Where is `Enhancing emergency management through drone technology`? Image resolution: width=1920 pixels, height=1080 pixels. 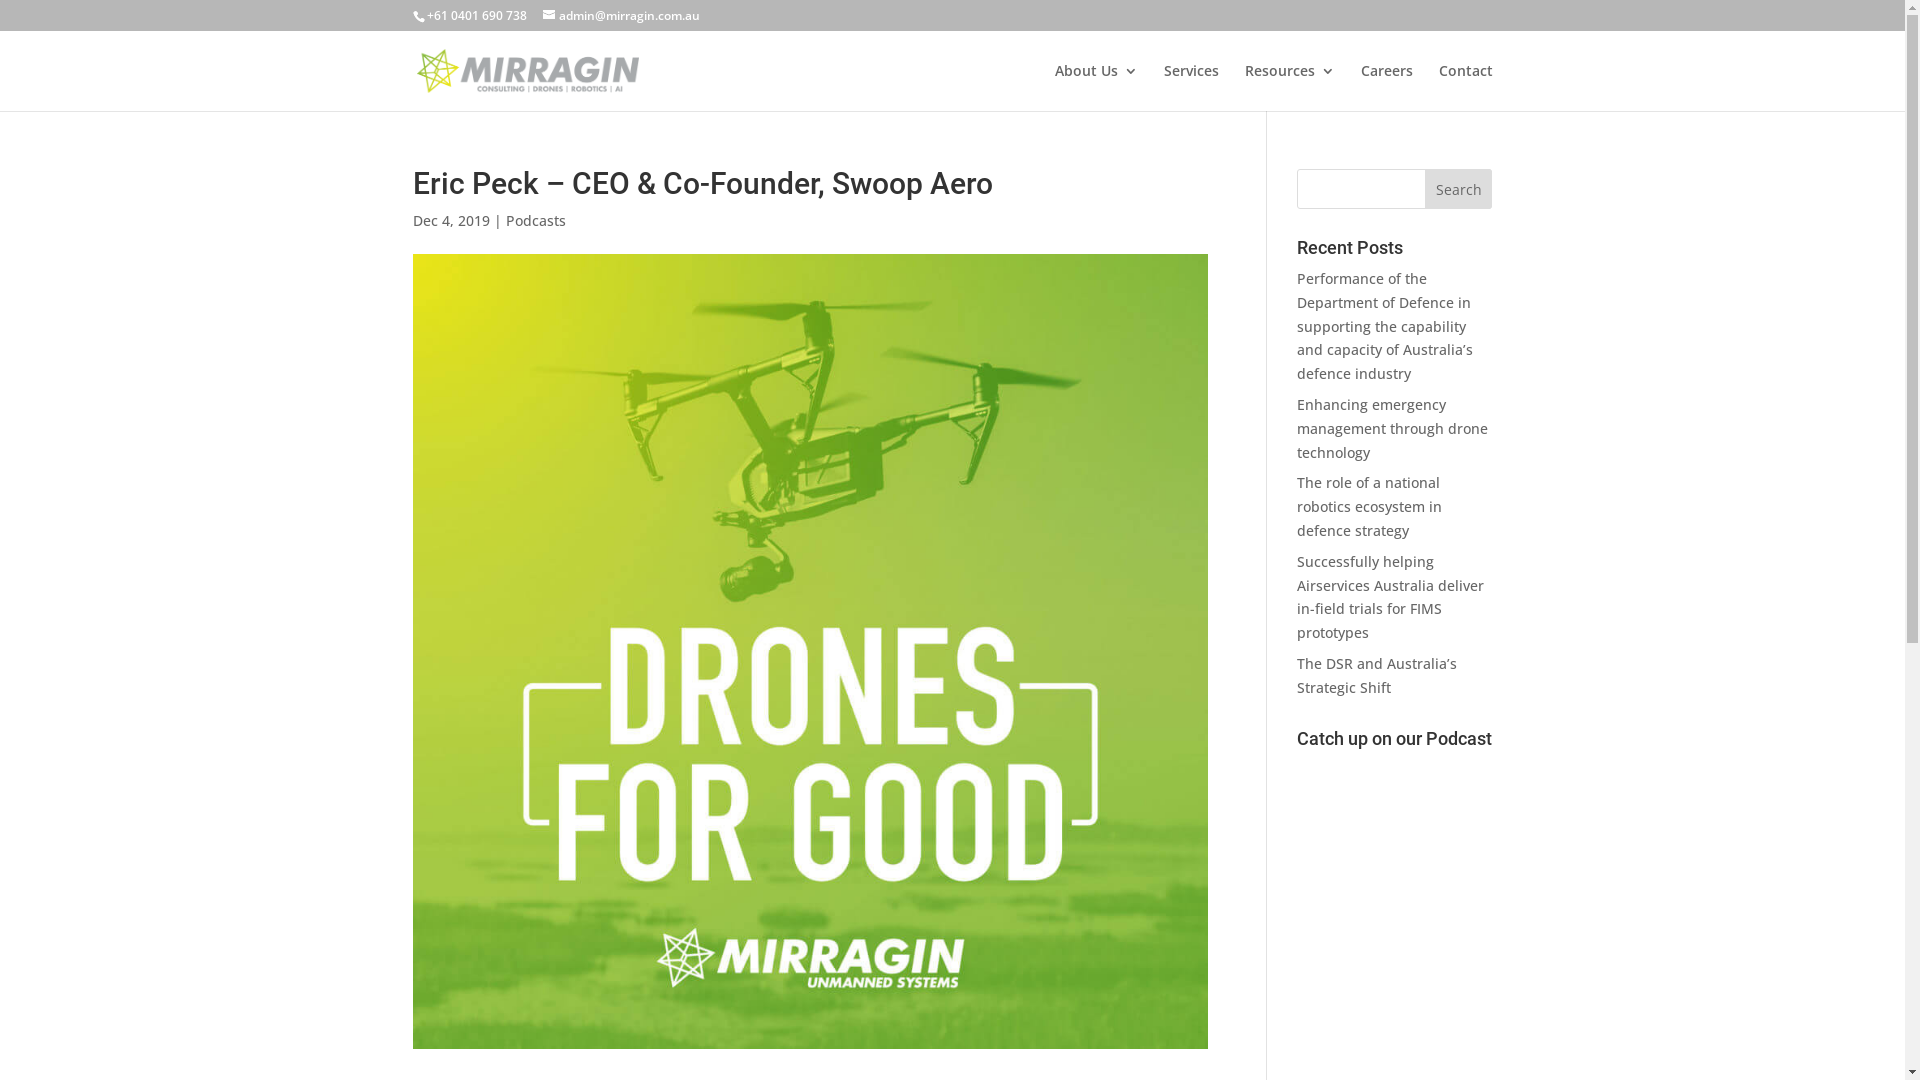 Enhancing emergency management through drone technology is located at coordinates (1392, 428).